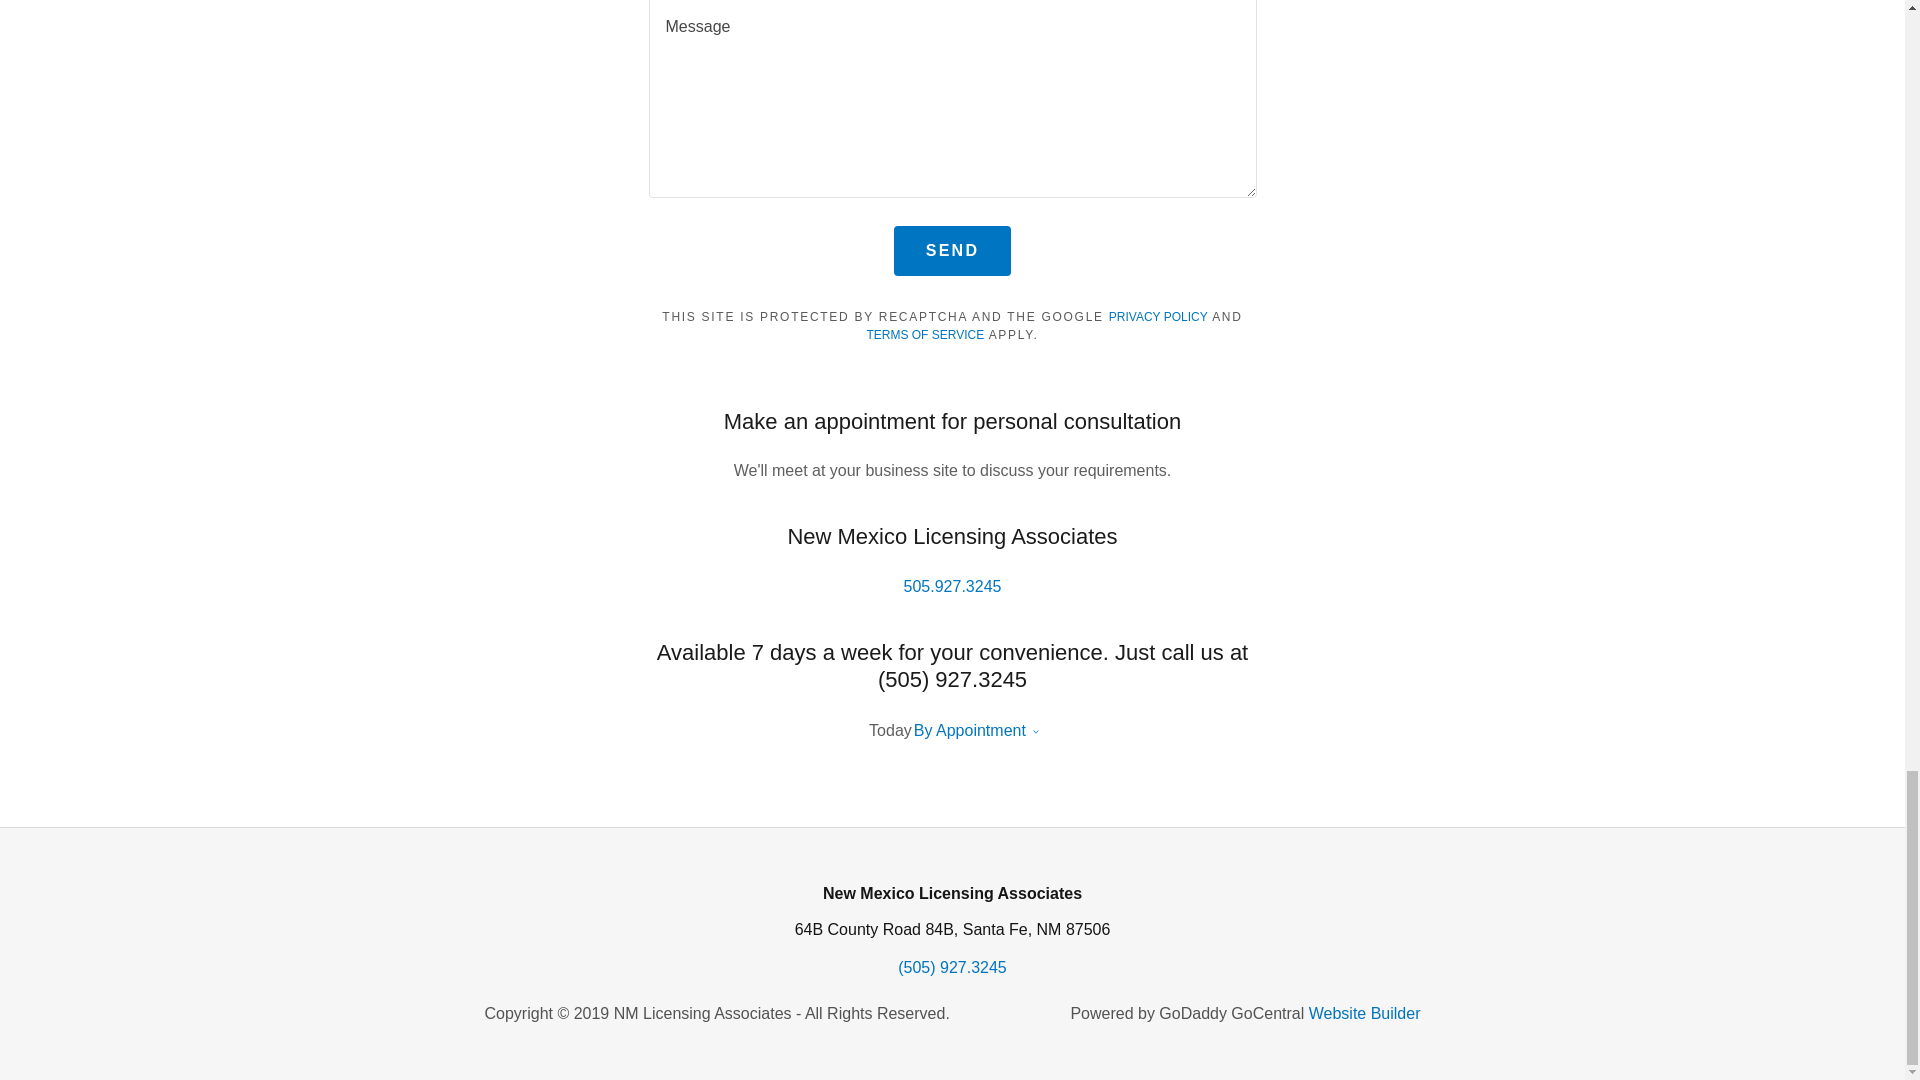  What do you see at coordinates (1364, 1013) in the screenshot?
I see `Website Builder` at bounding box center [1364, 1013].